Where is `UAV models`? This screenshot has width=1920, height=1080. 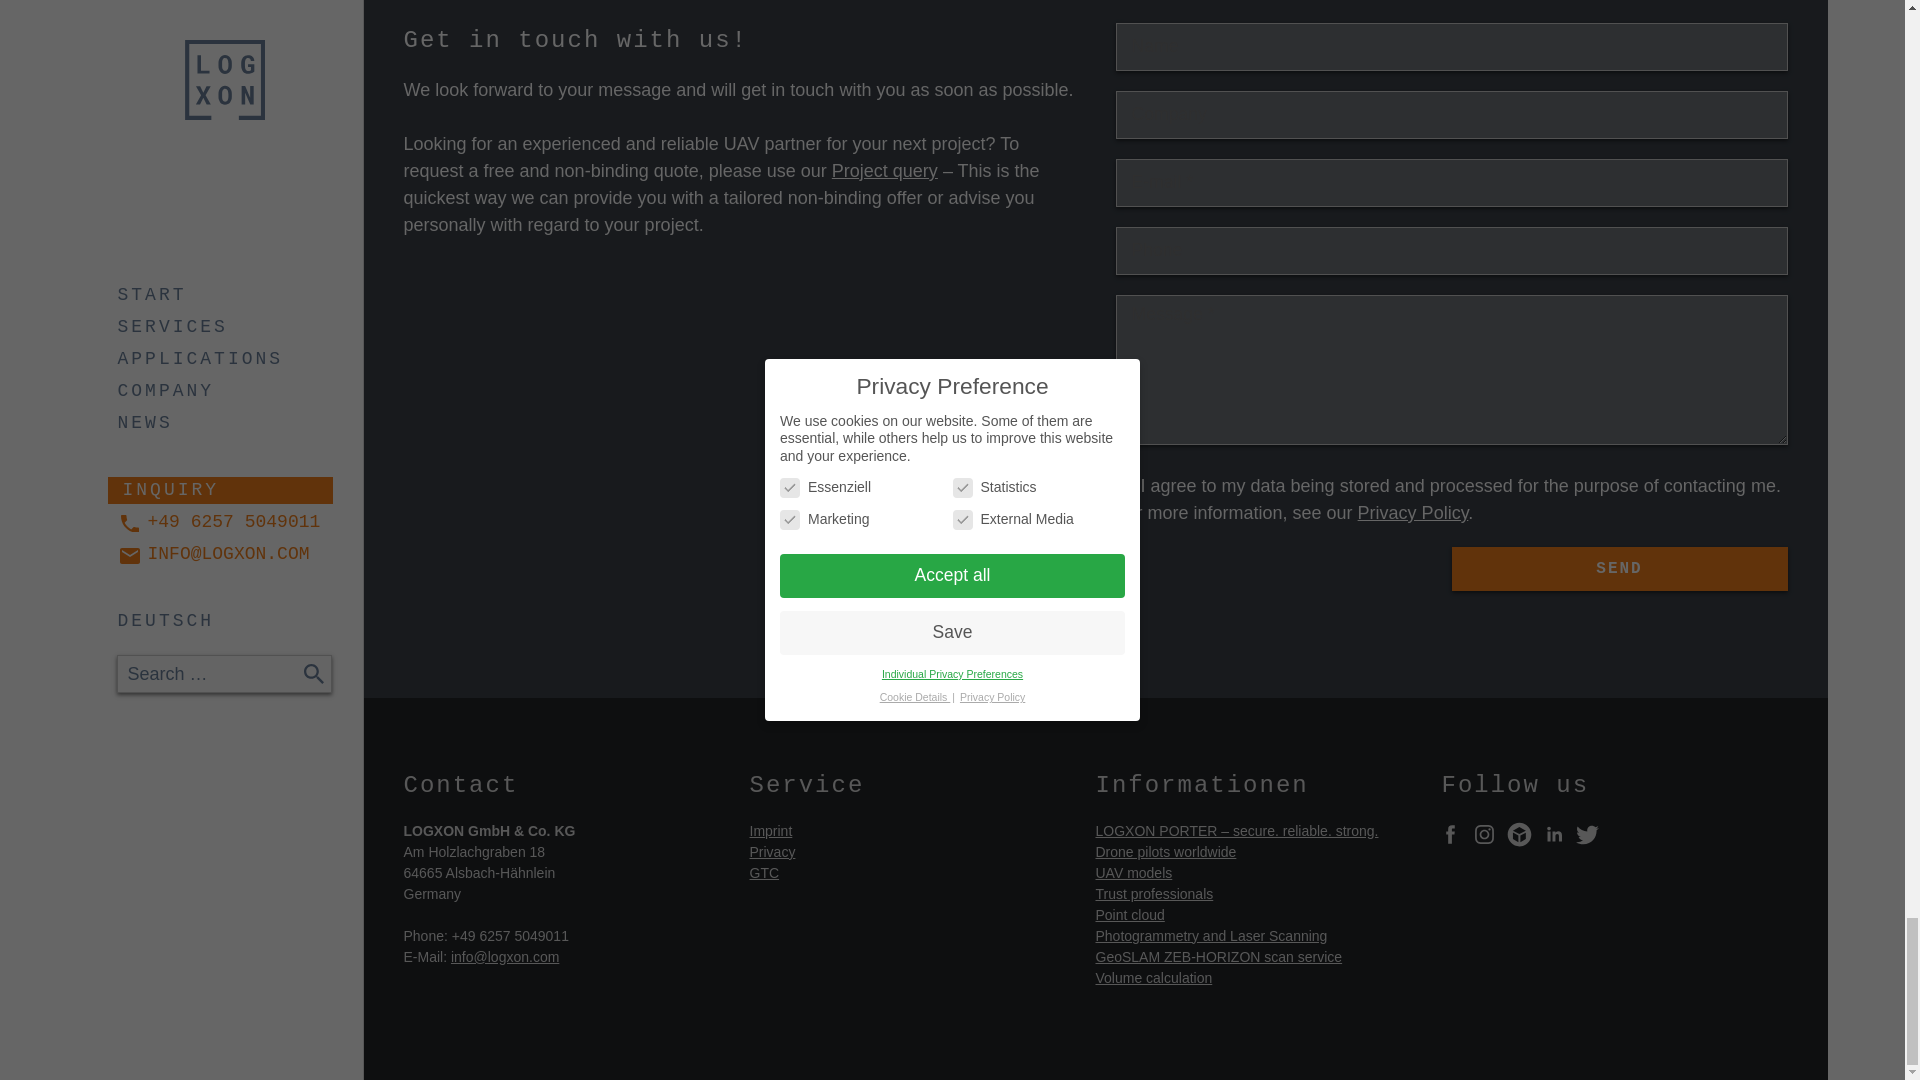
UAV models is located at coordinates (1134, 873).